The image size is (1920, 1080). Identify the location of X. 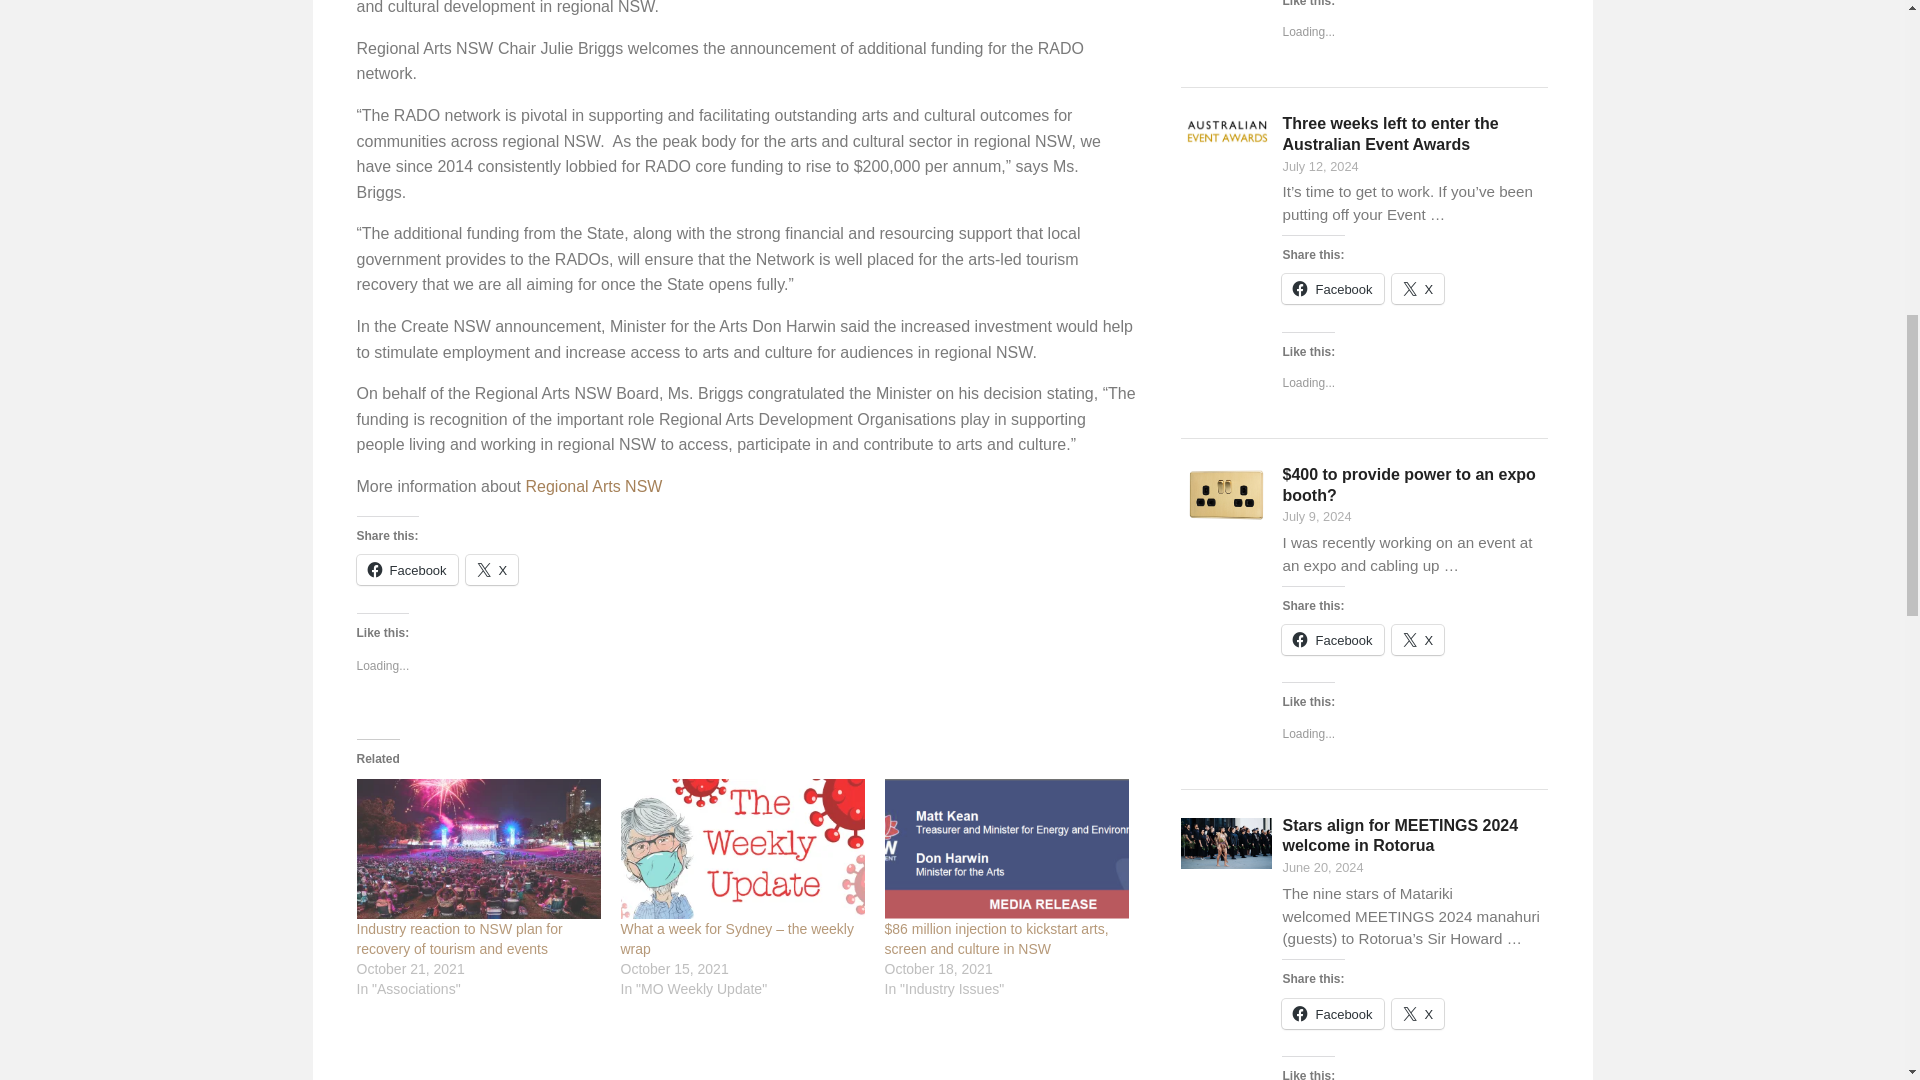
(492, 570).